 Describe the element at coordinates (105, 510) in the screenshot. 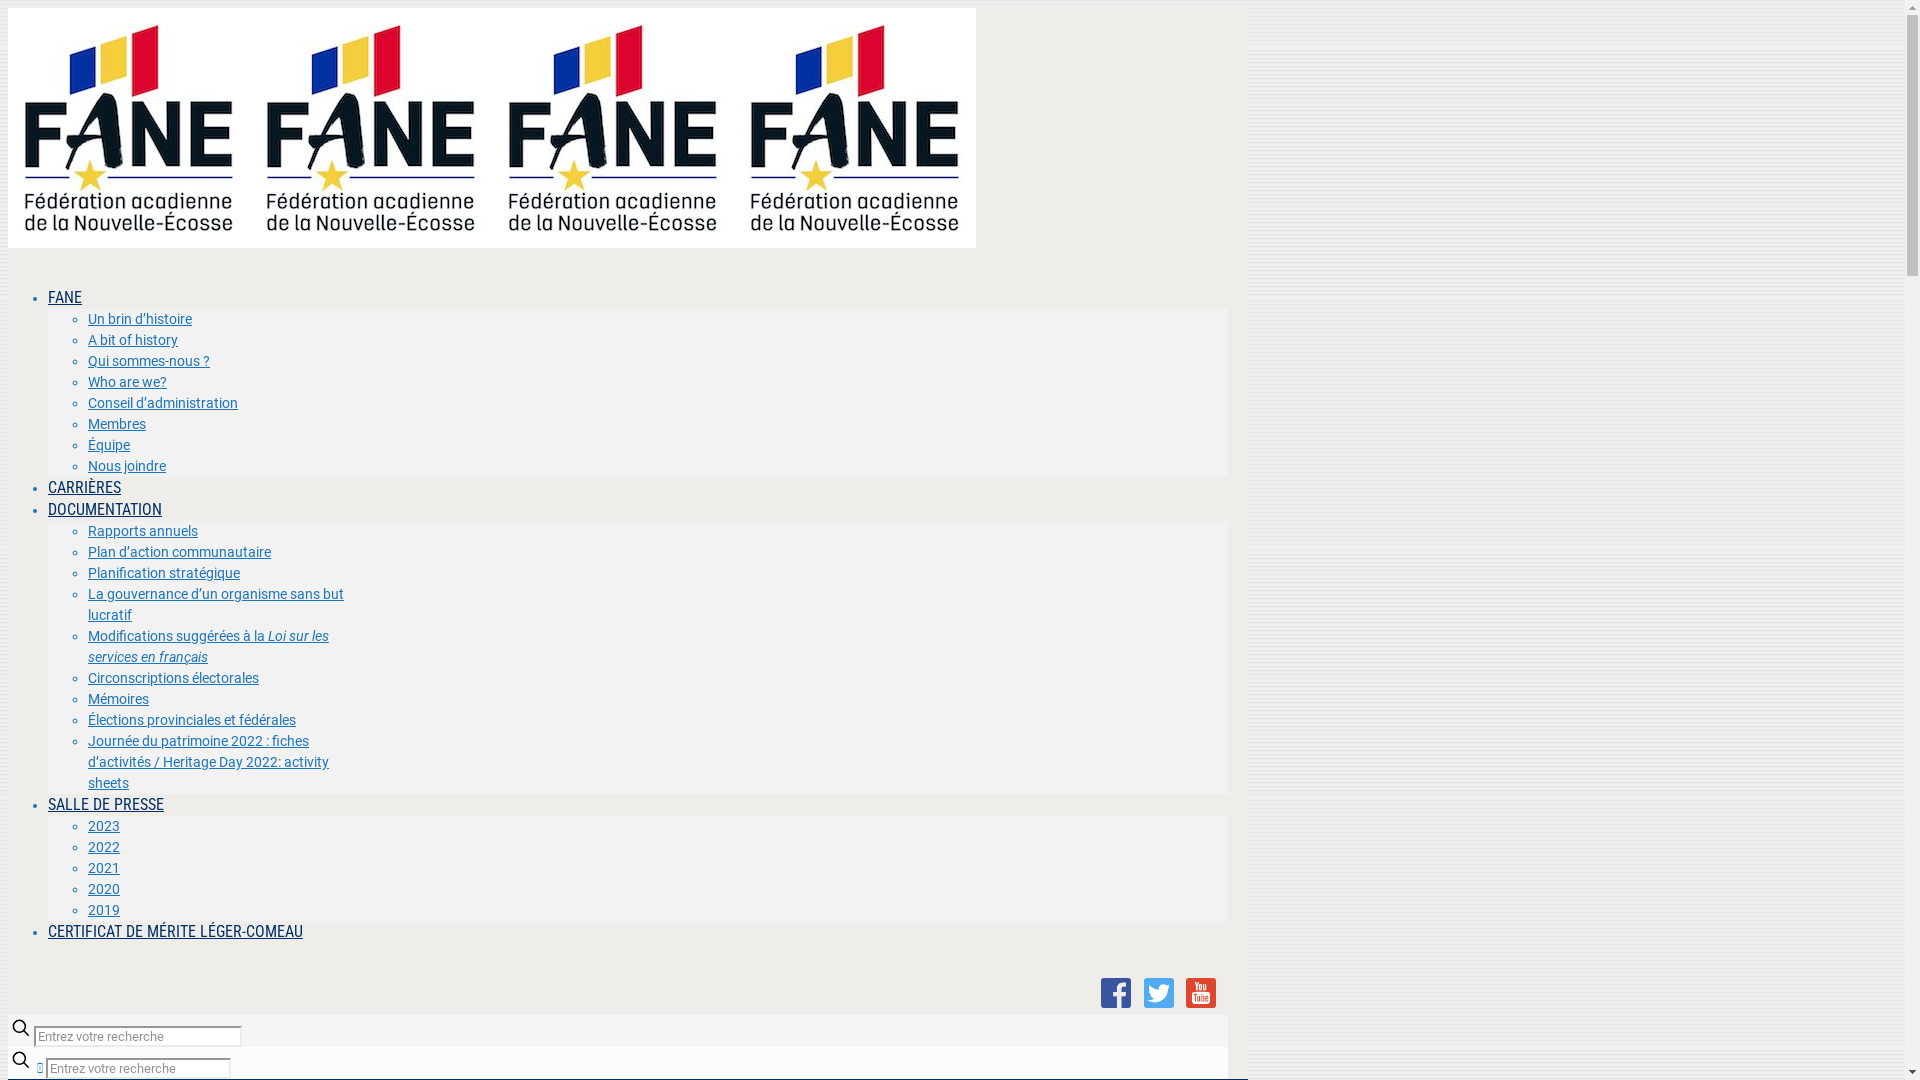

I see `DOCUMENTATION` at that location.